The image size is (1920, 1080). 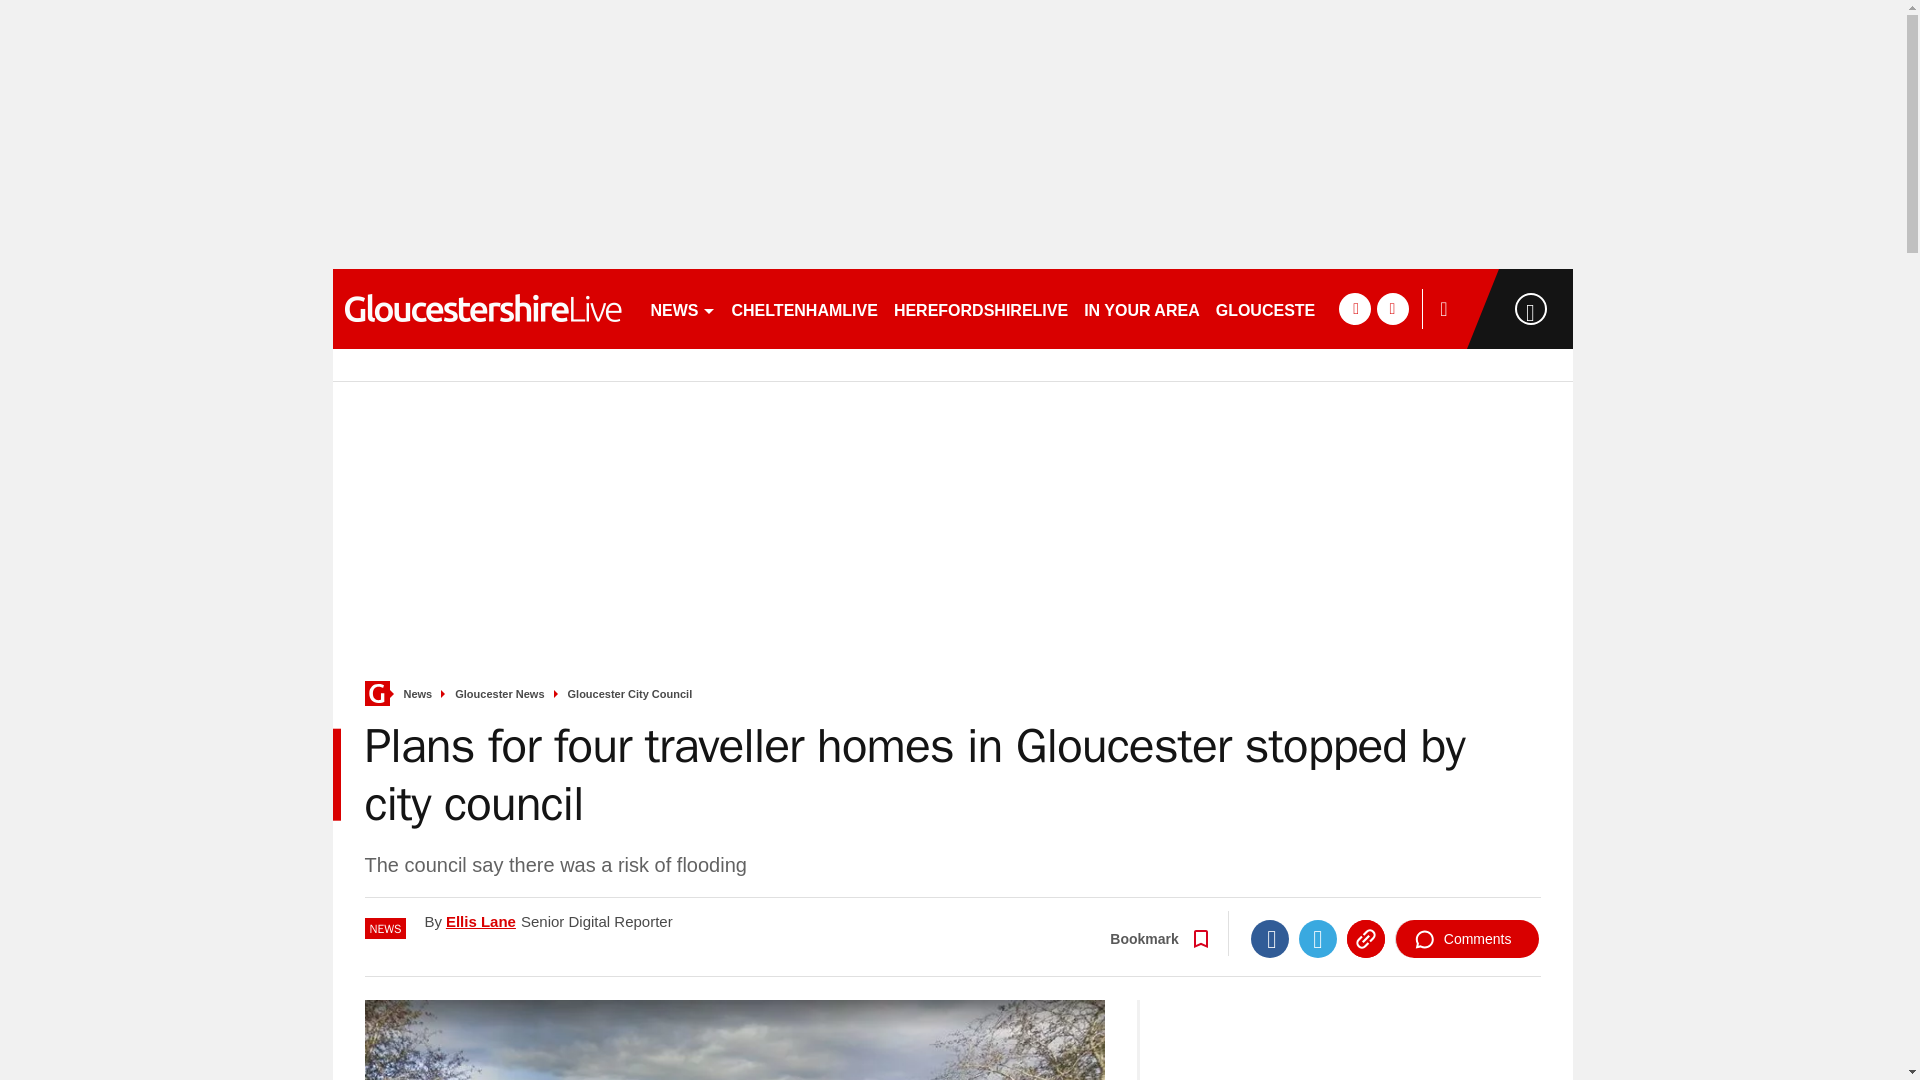 What do you see at coordinates (804, 308) in the screenshot?
I see `CHELTENHAMLIVE` at bounding box center [804, 308].